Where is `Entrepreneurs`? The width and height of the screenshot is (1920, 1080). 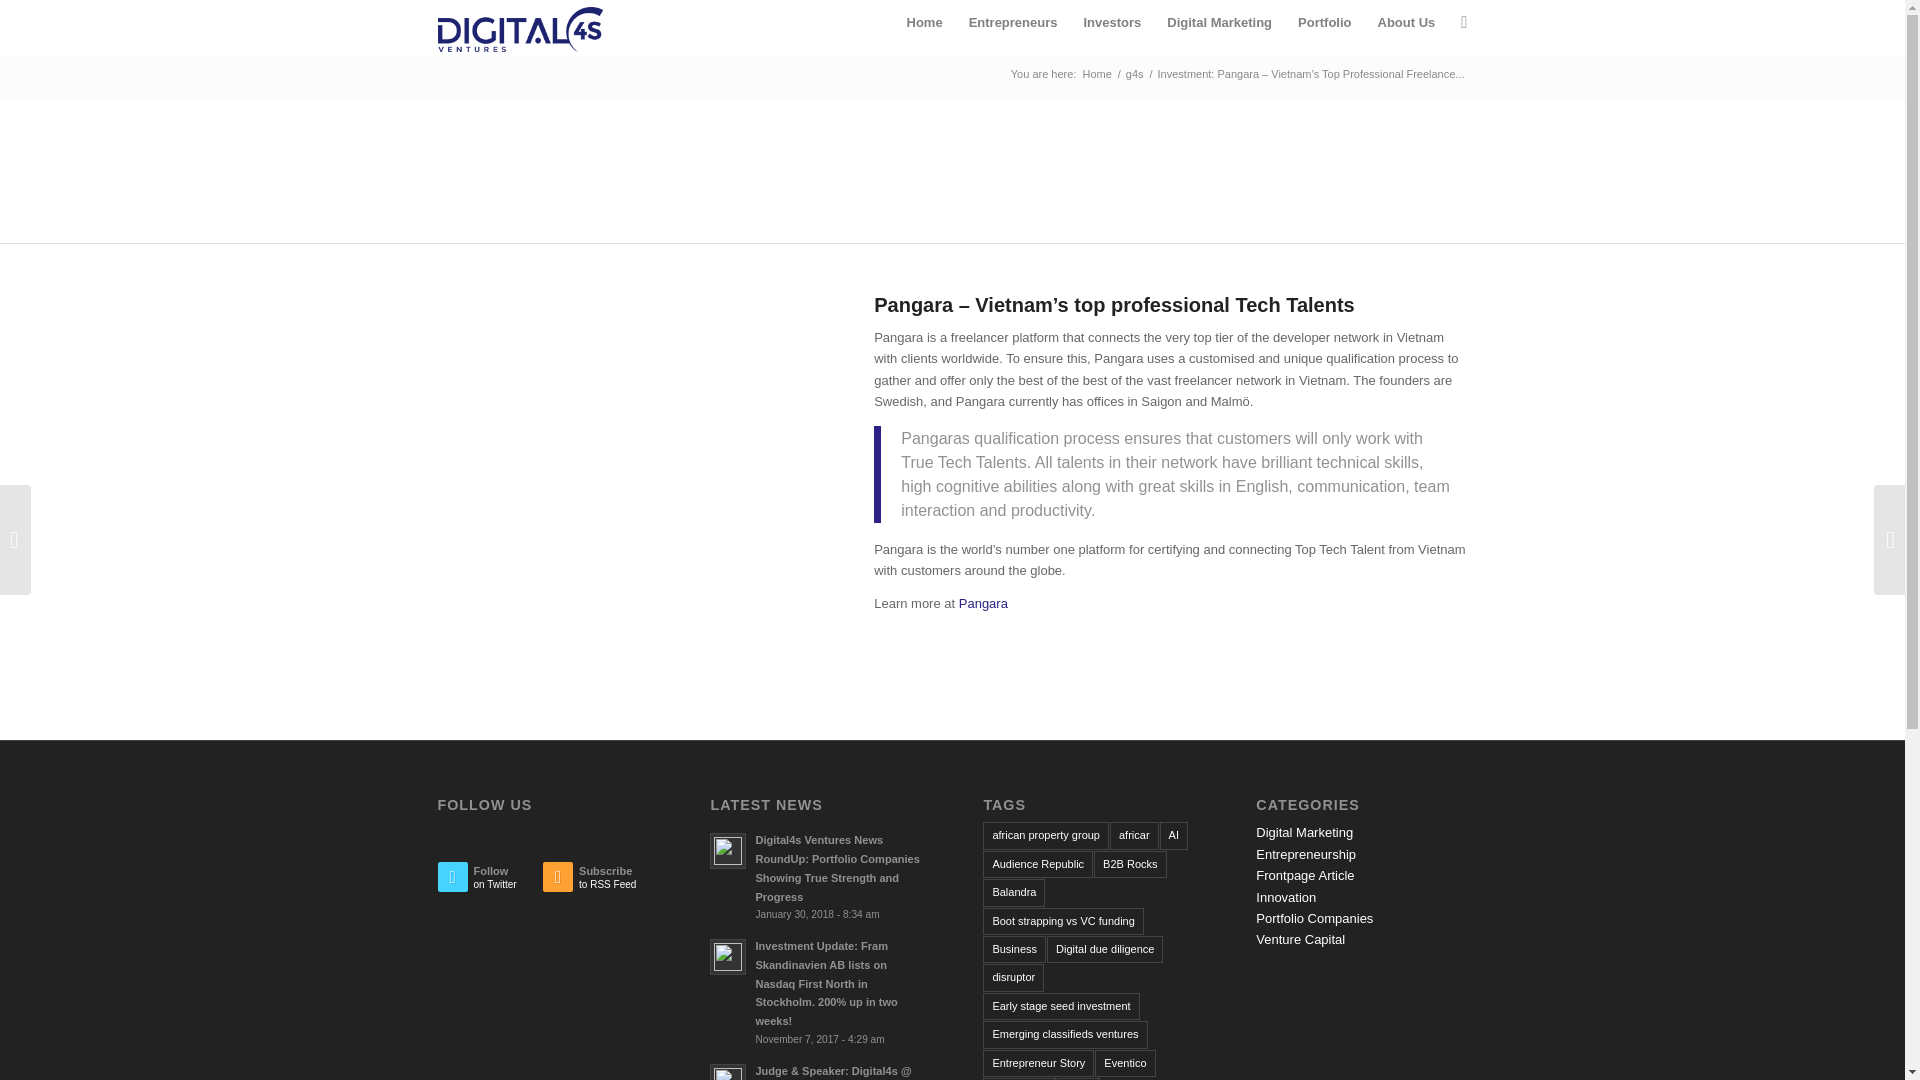
Entrepreneurs is located at coordinates (1014, 22).